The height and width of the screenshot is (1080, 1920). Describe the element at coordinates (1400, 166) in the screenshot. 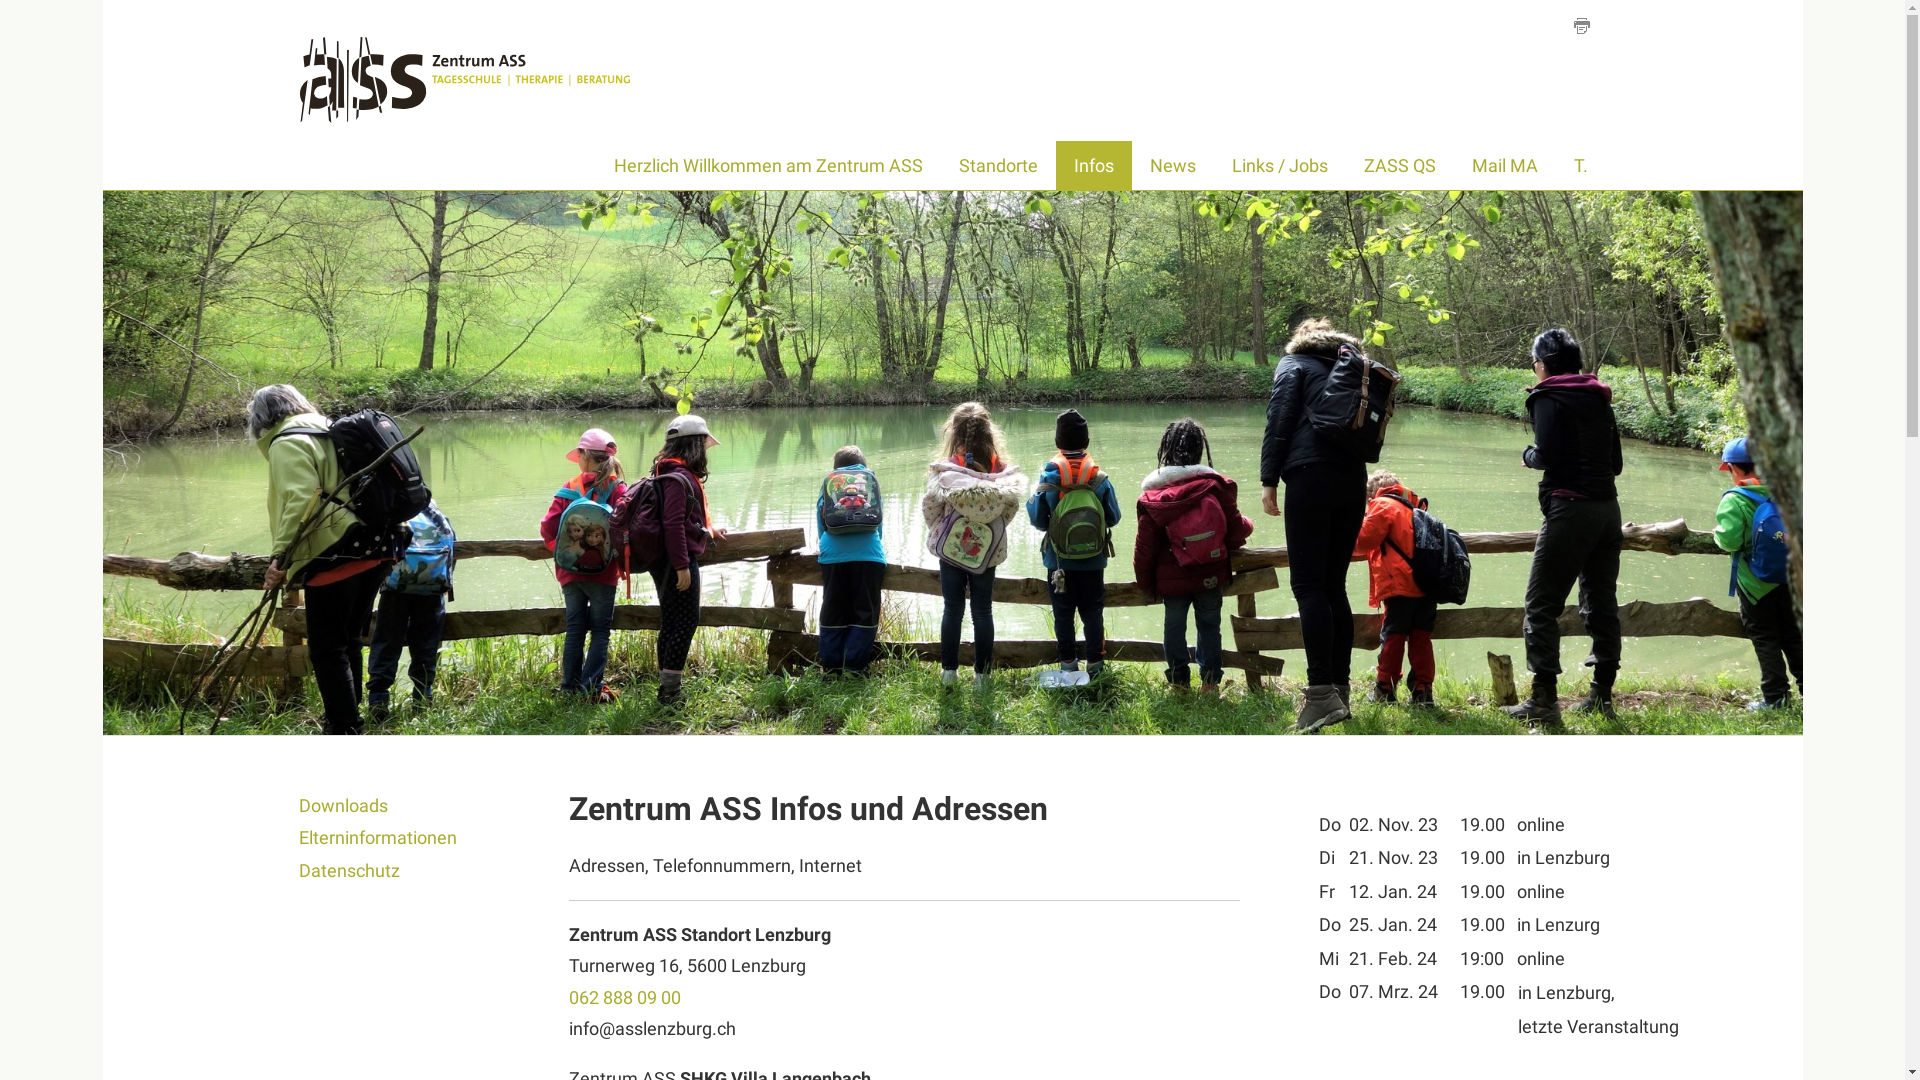

I see `ZASS QS` at that location.